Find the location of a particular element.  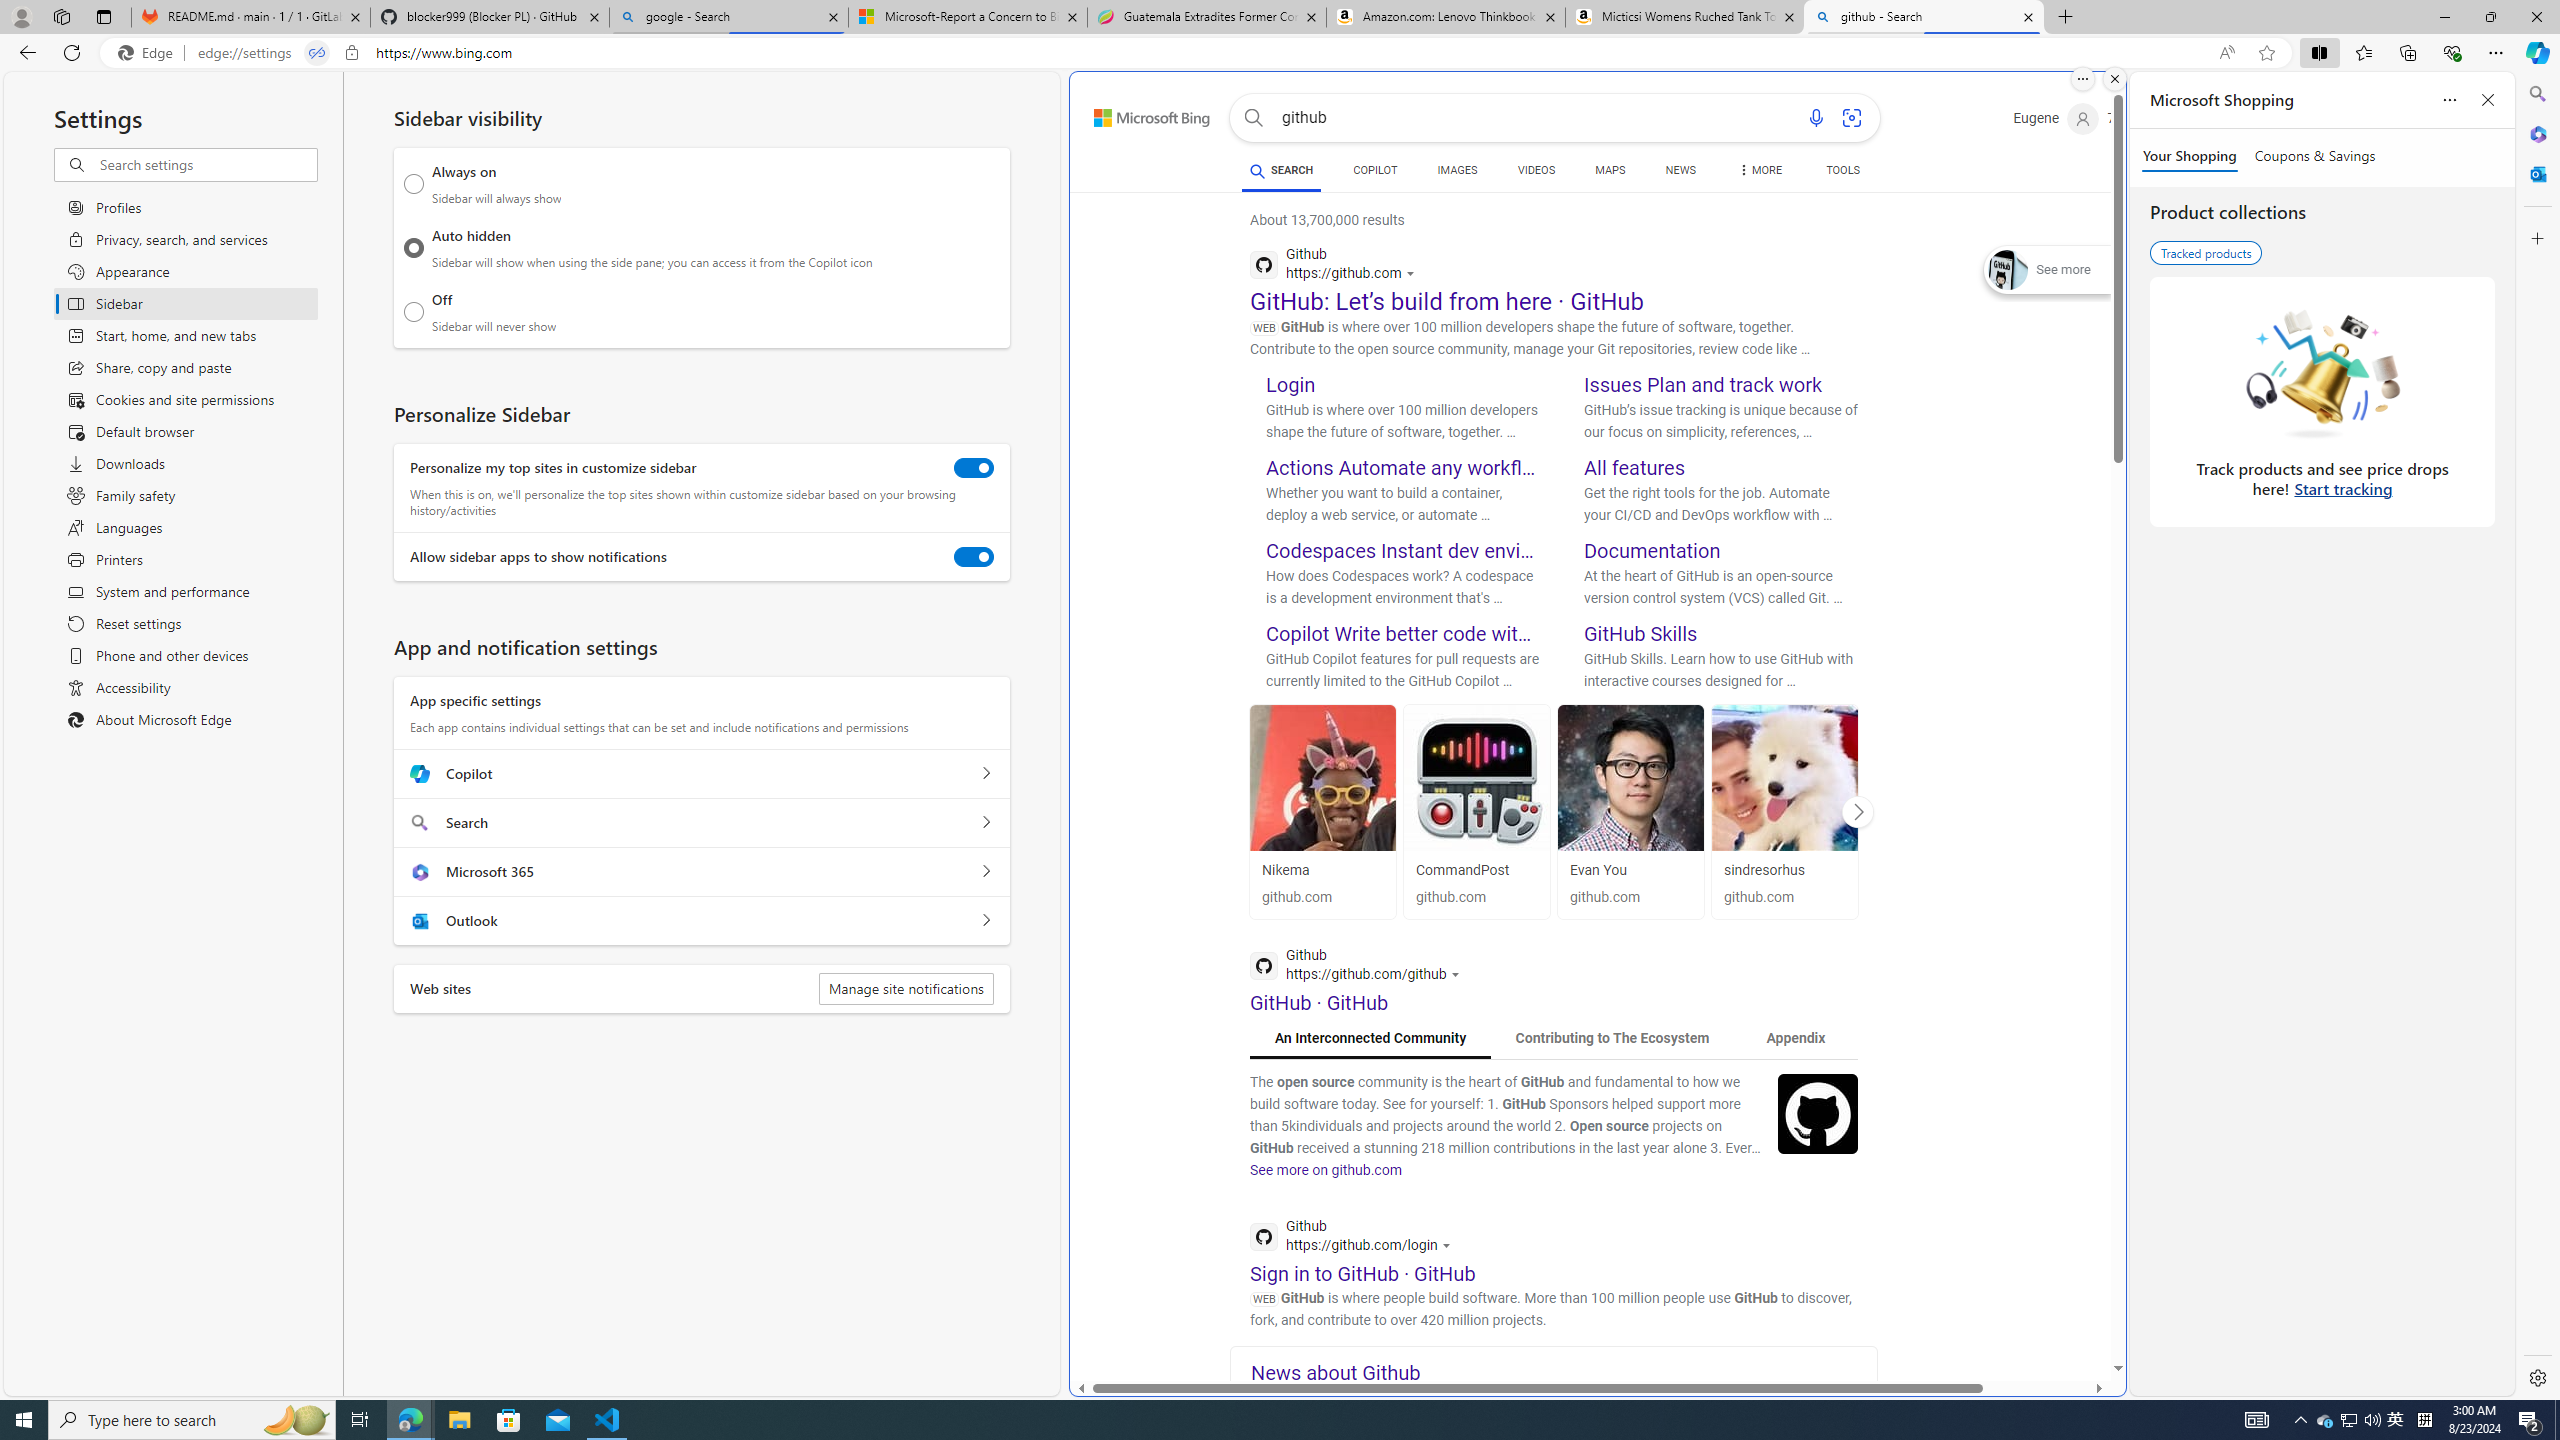

Image is located at coordinates (1818, 1112).